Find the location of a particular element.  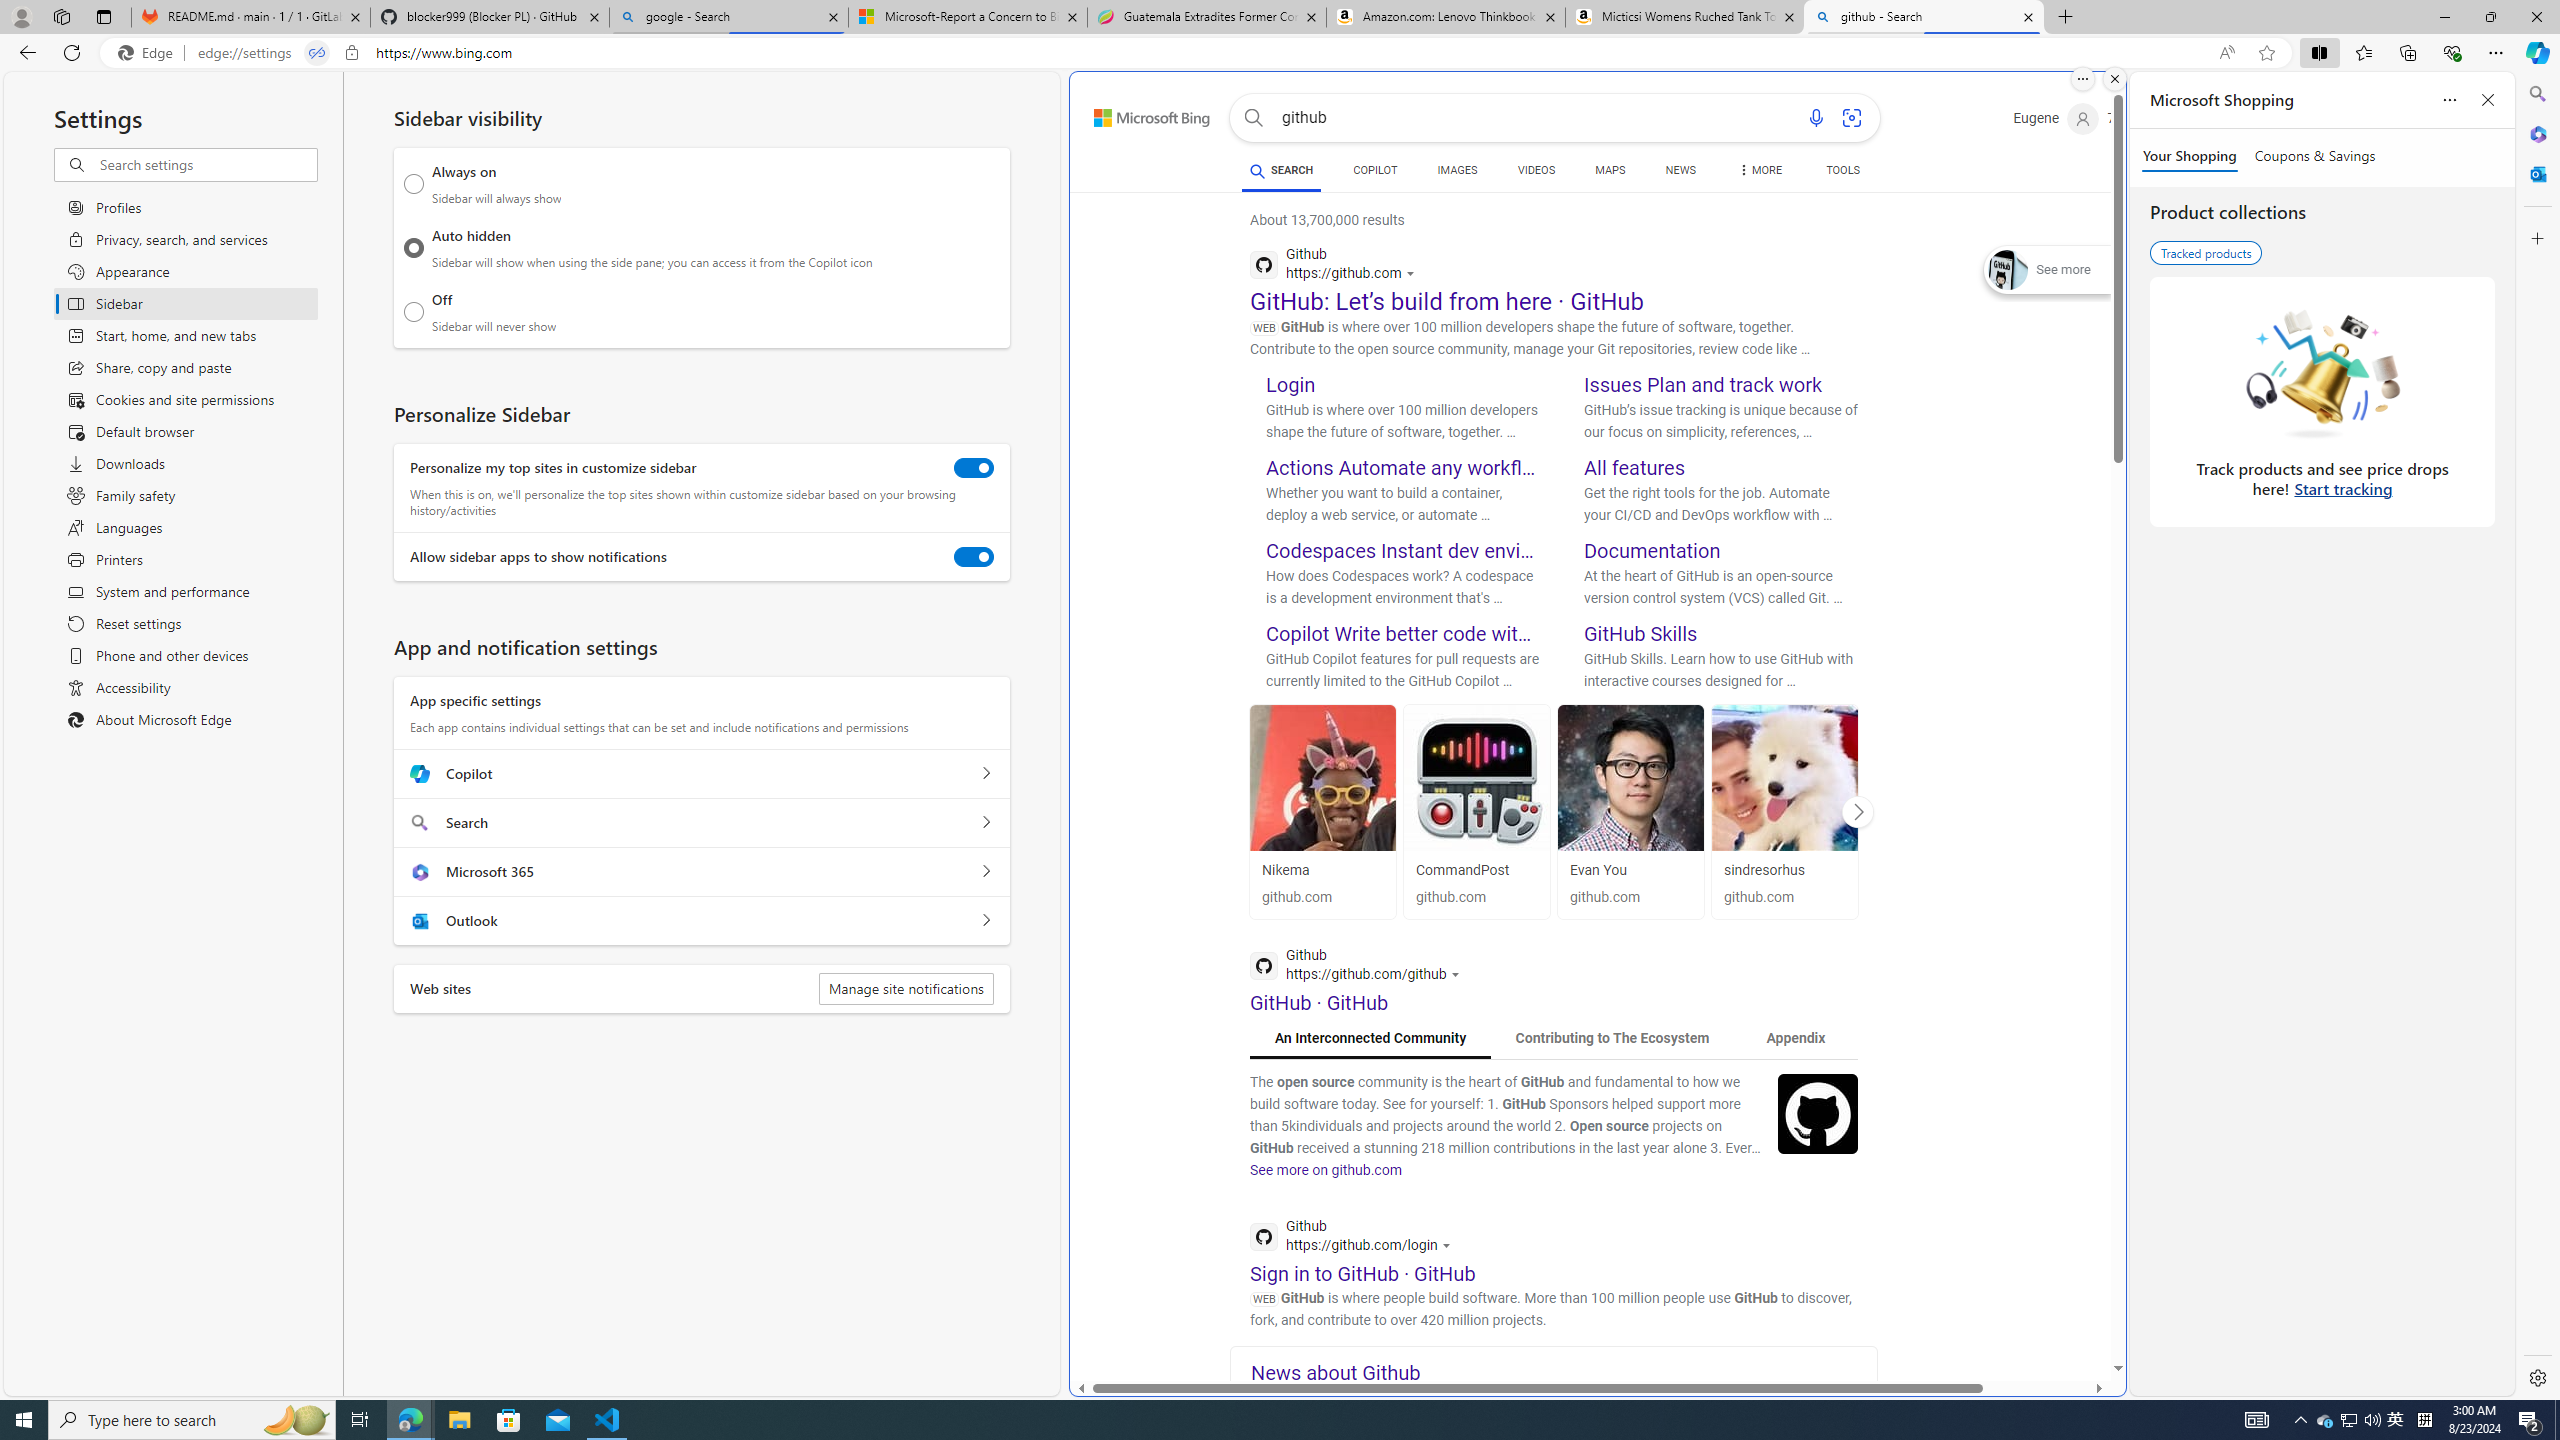

Image is located at coordinates (1818, 1112).